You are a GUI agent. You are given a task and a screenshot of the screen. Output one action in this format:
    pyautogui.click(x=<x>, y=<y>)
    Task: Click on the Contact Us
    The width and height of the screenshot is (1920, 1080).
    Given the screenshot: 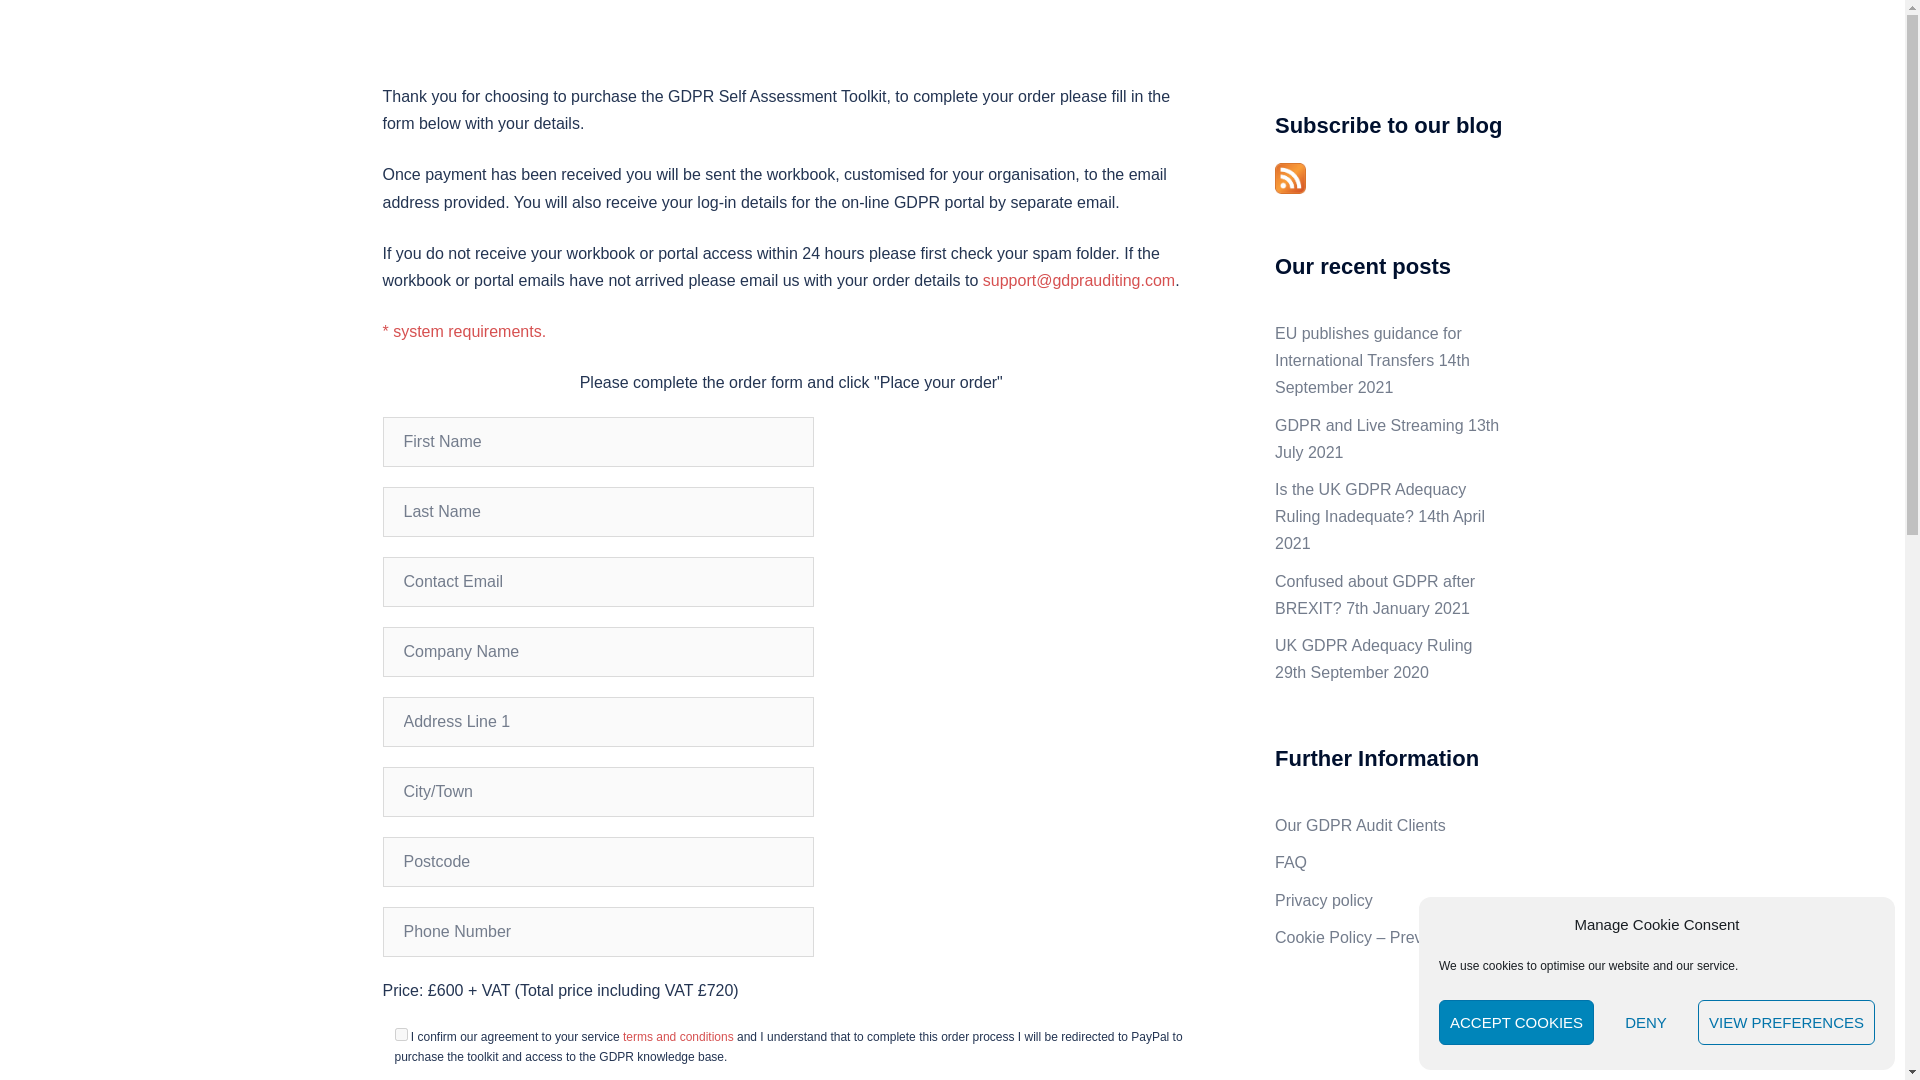 What is the action you would take?
    pyautogui.click(x=1472, y=50)
    